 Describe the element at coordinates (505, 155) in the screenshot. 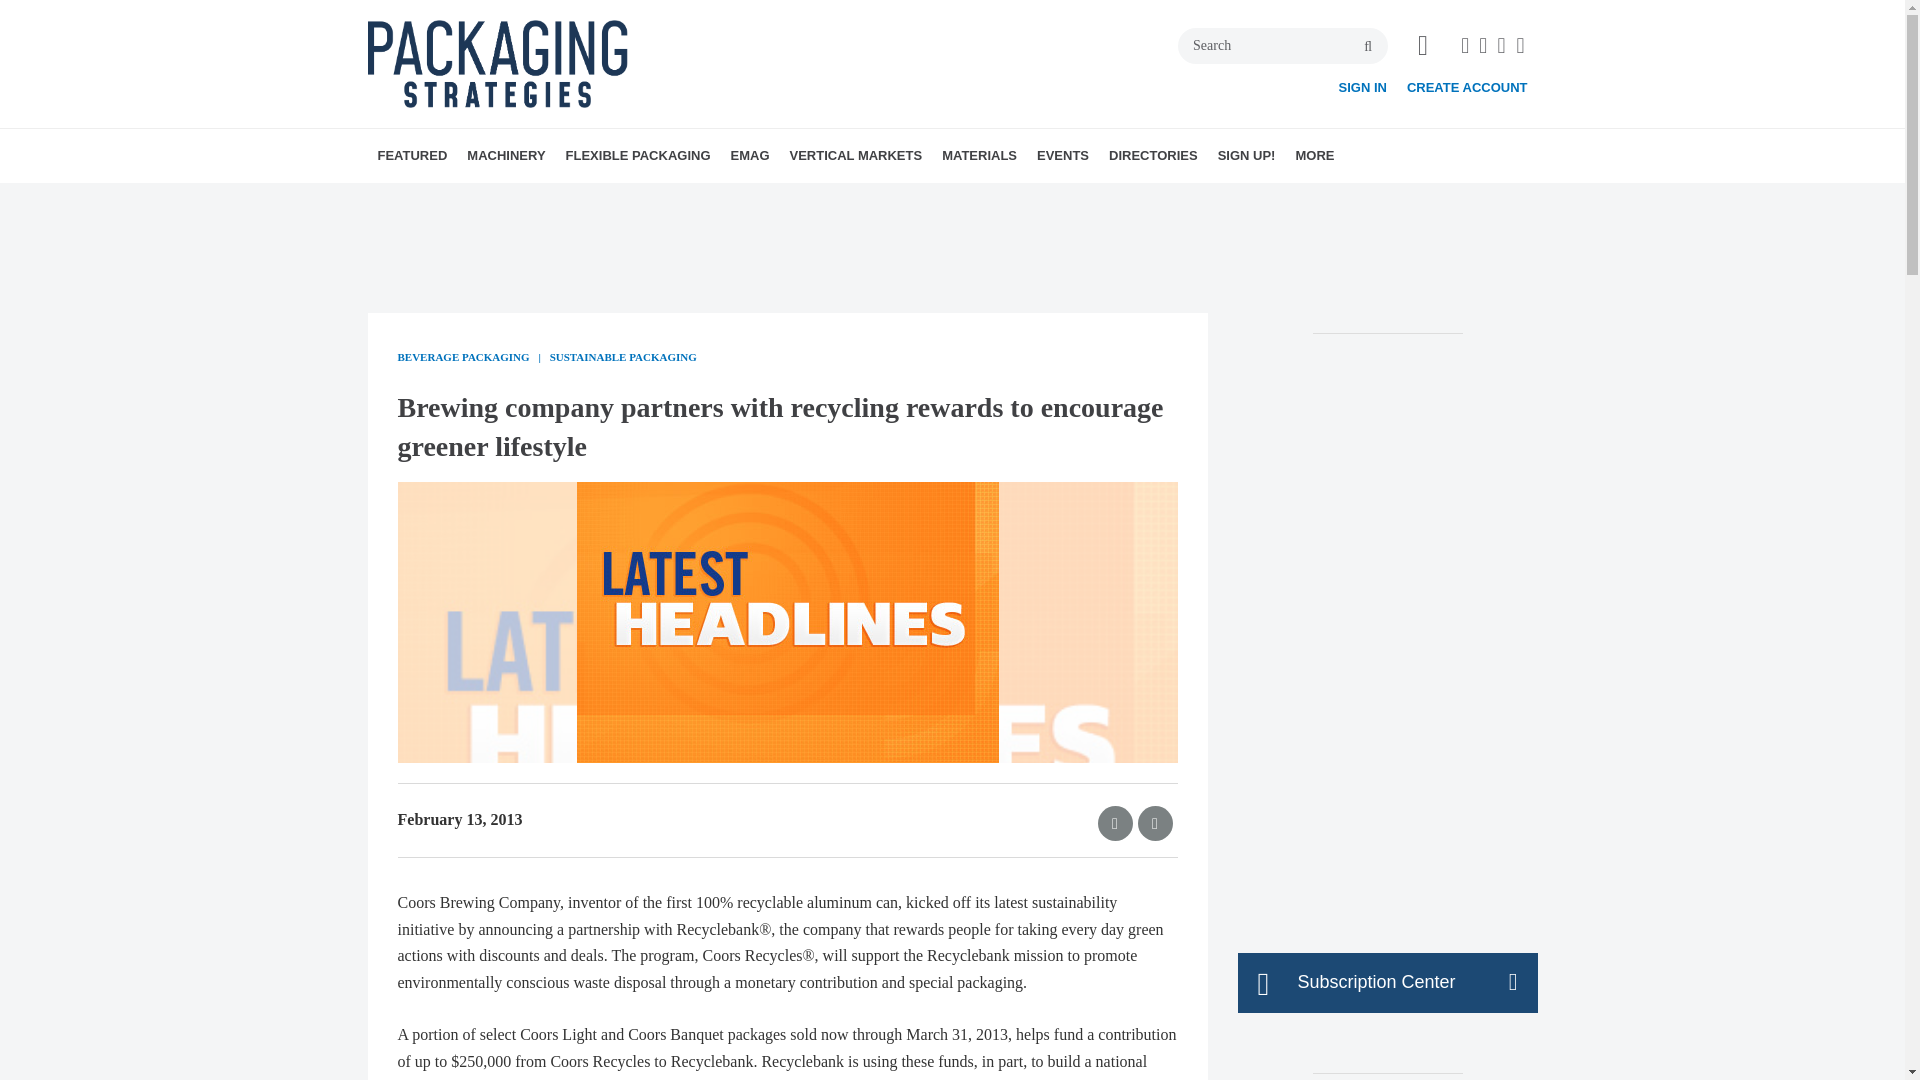

I see `MACHINERY` at that location.